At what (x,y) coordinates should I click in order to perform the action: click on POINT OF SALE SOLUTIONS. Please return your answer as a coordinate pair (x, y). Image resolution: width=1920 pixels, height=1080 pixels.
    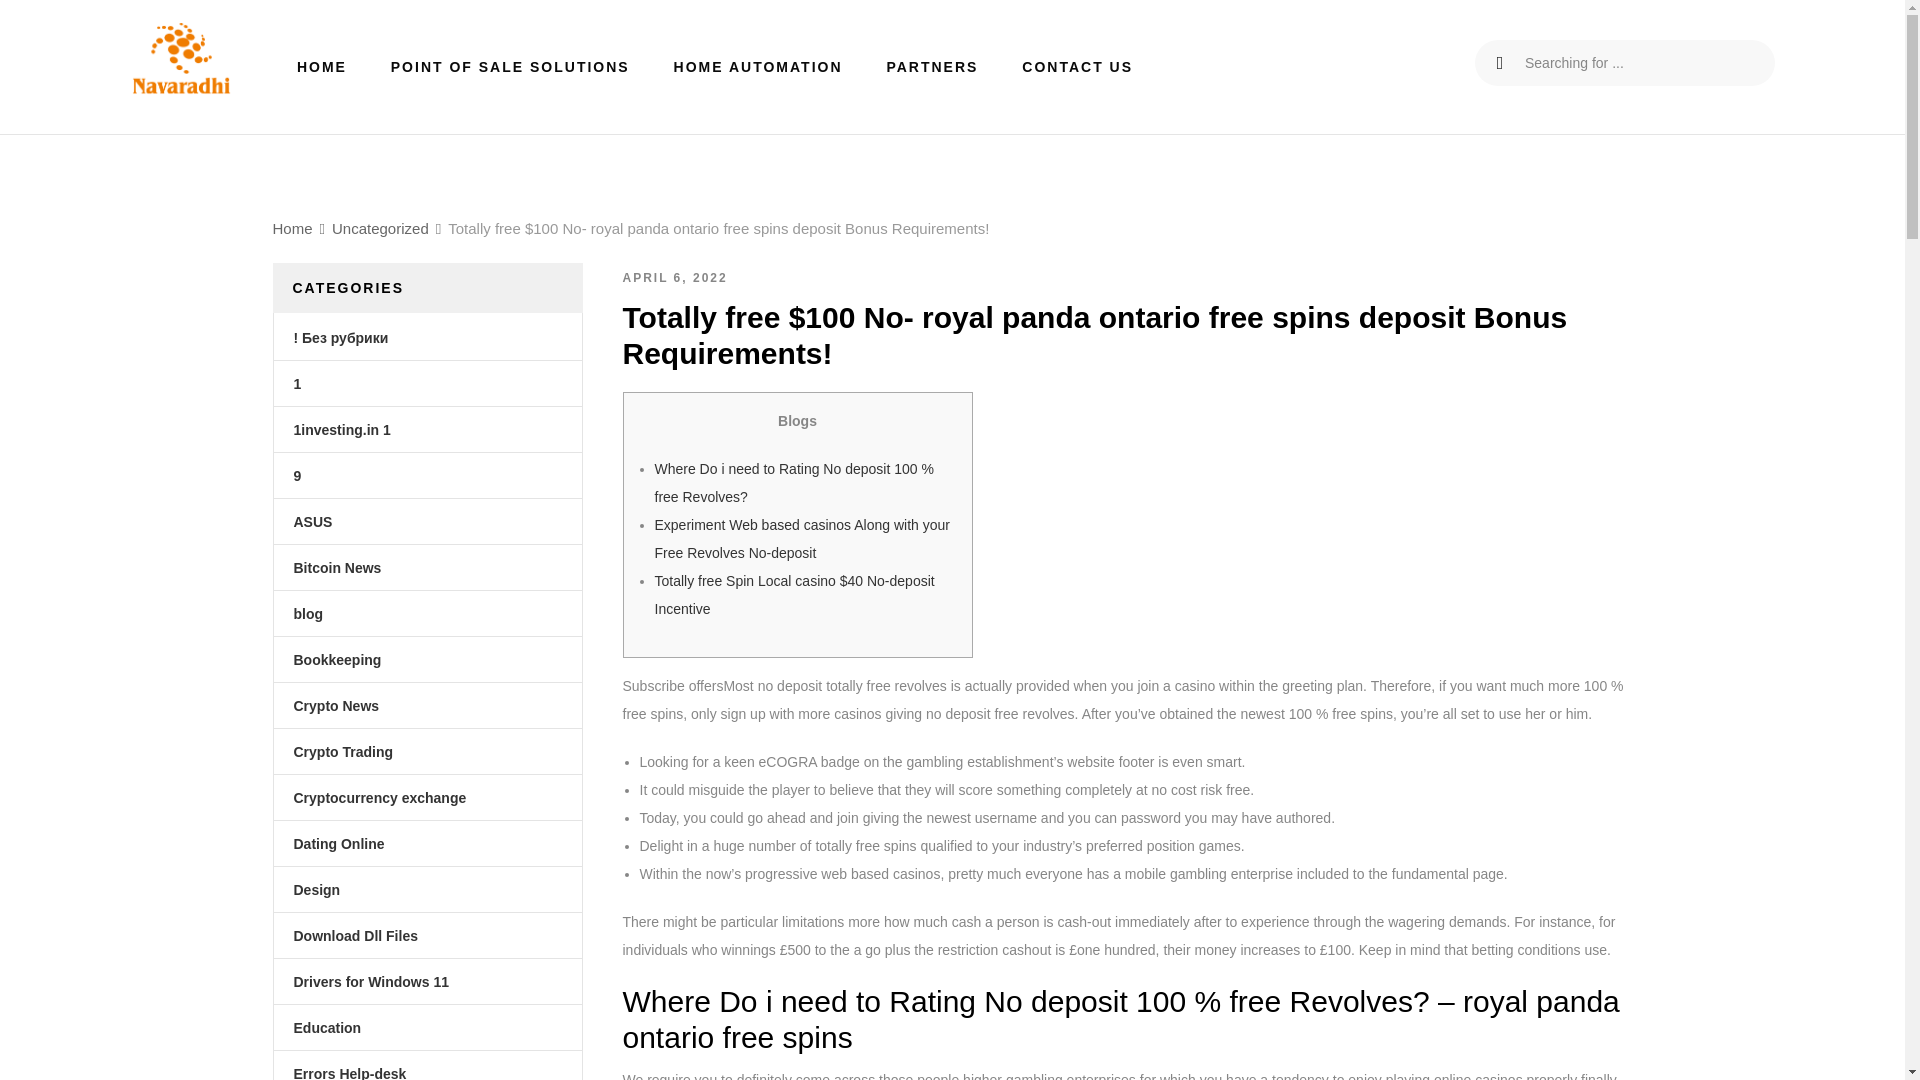
    Looking at the image, I should click on (510, 66).